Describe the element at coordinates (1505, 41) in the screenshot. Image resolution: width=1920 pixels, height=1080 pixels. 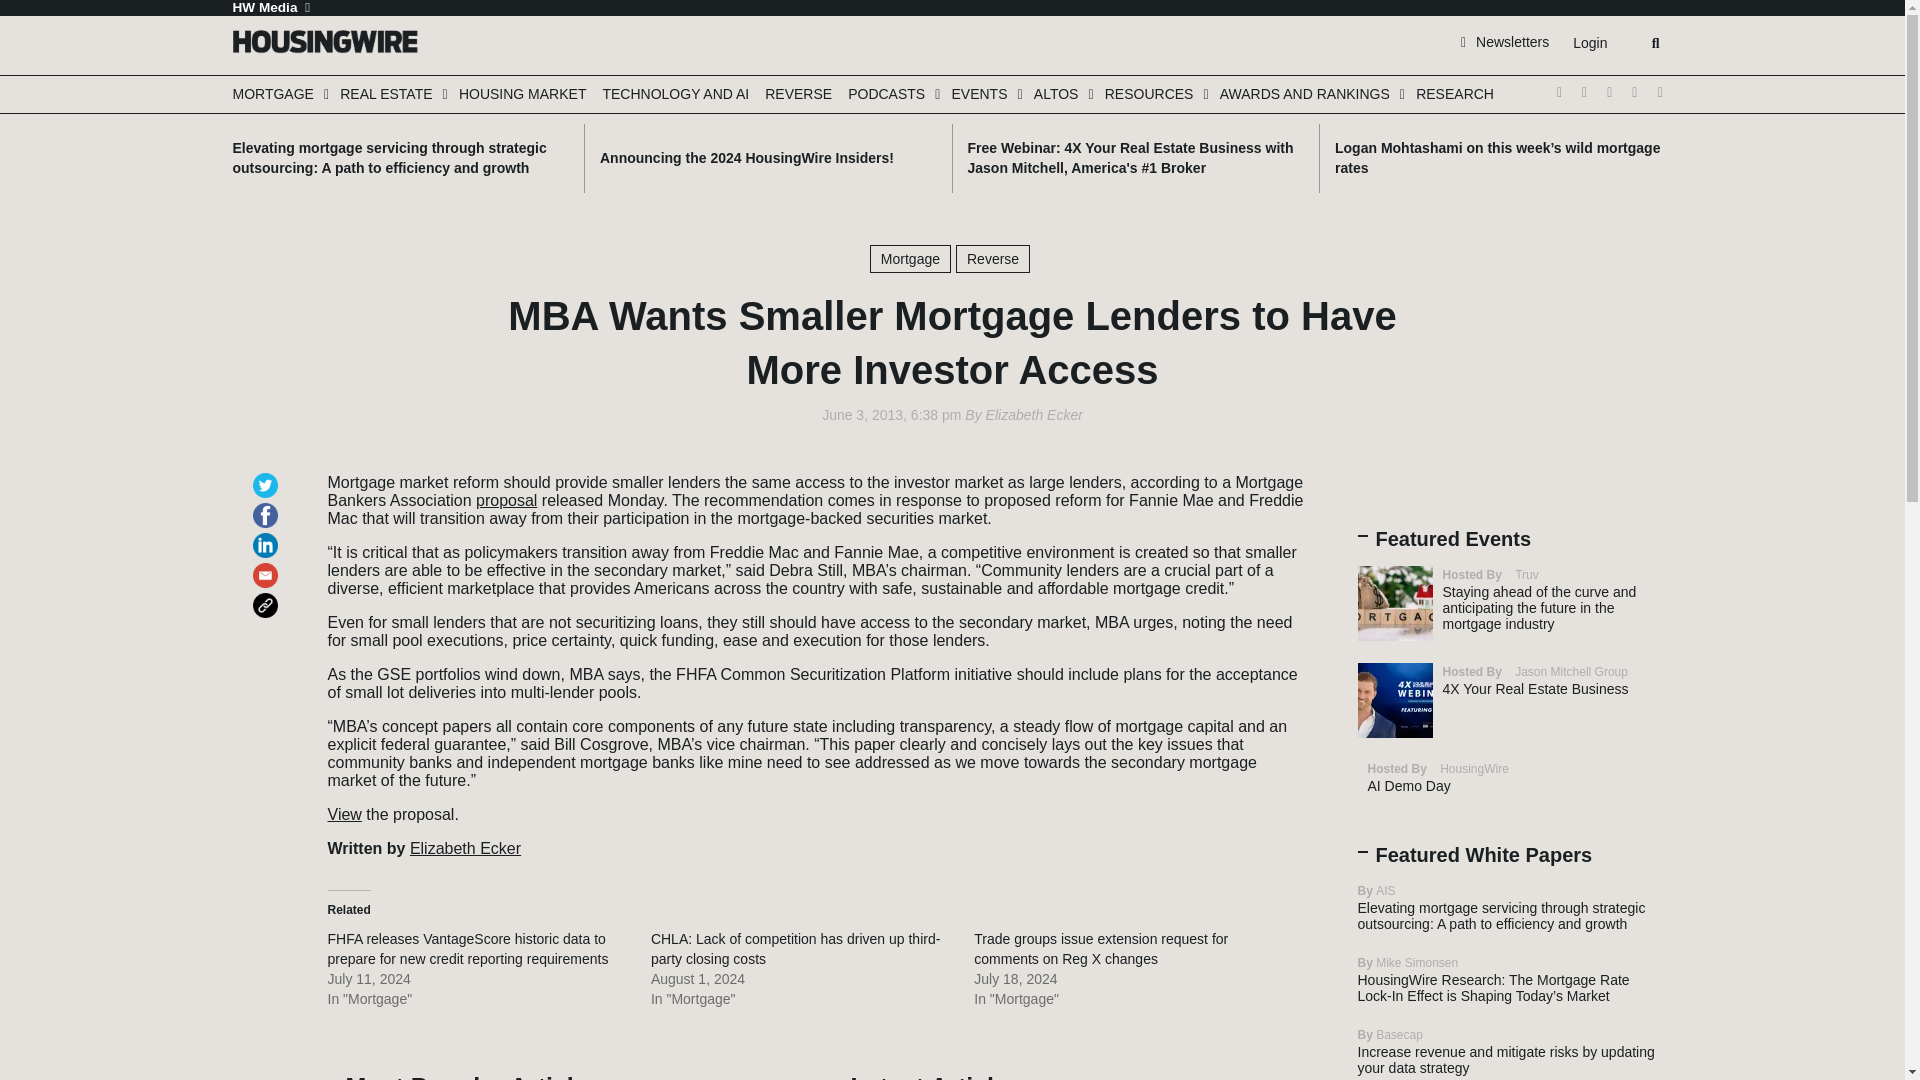
I see `Newsletters` at that location.